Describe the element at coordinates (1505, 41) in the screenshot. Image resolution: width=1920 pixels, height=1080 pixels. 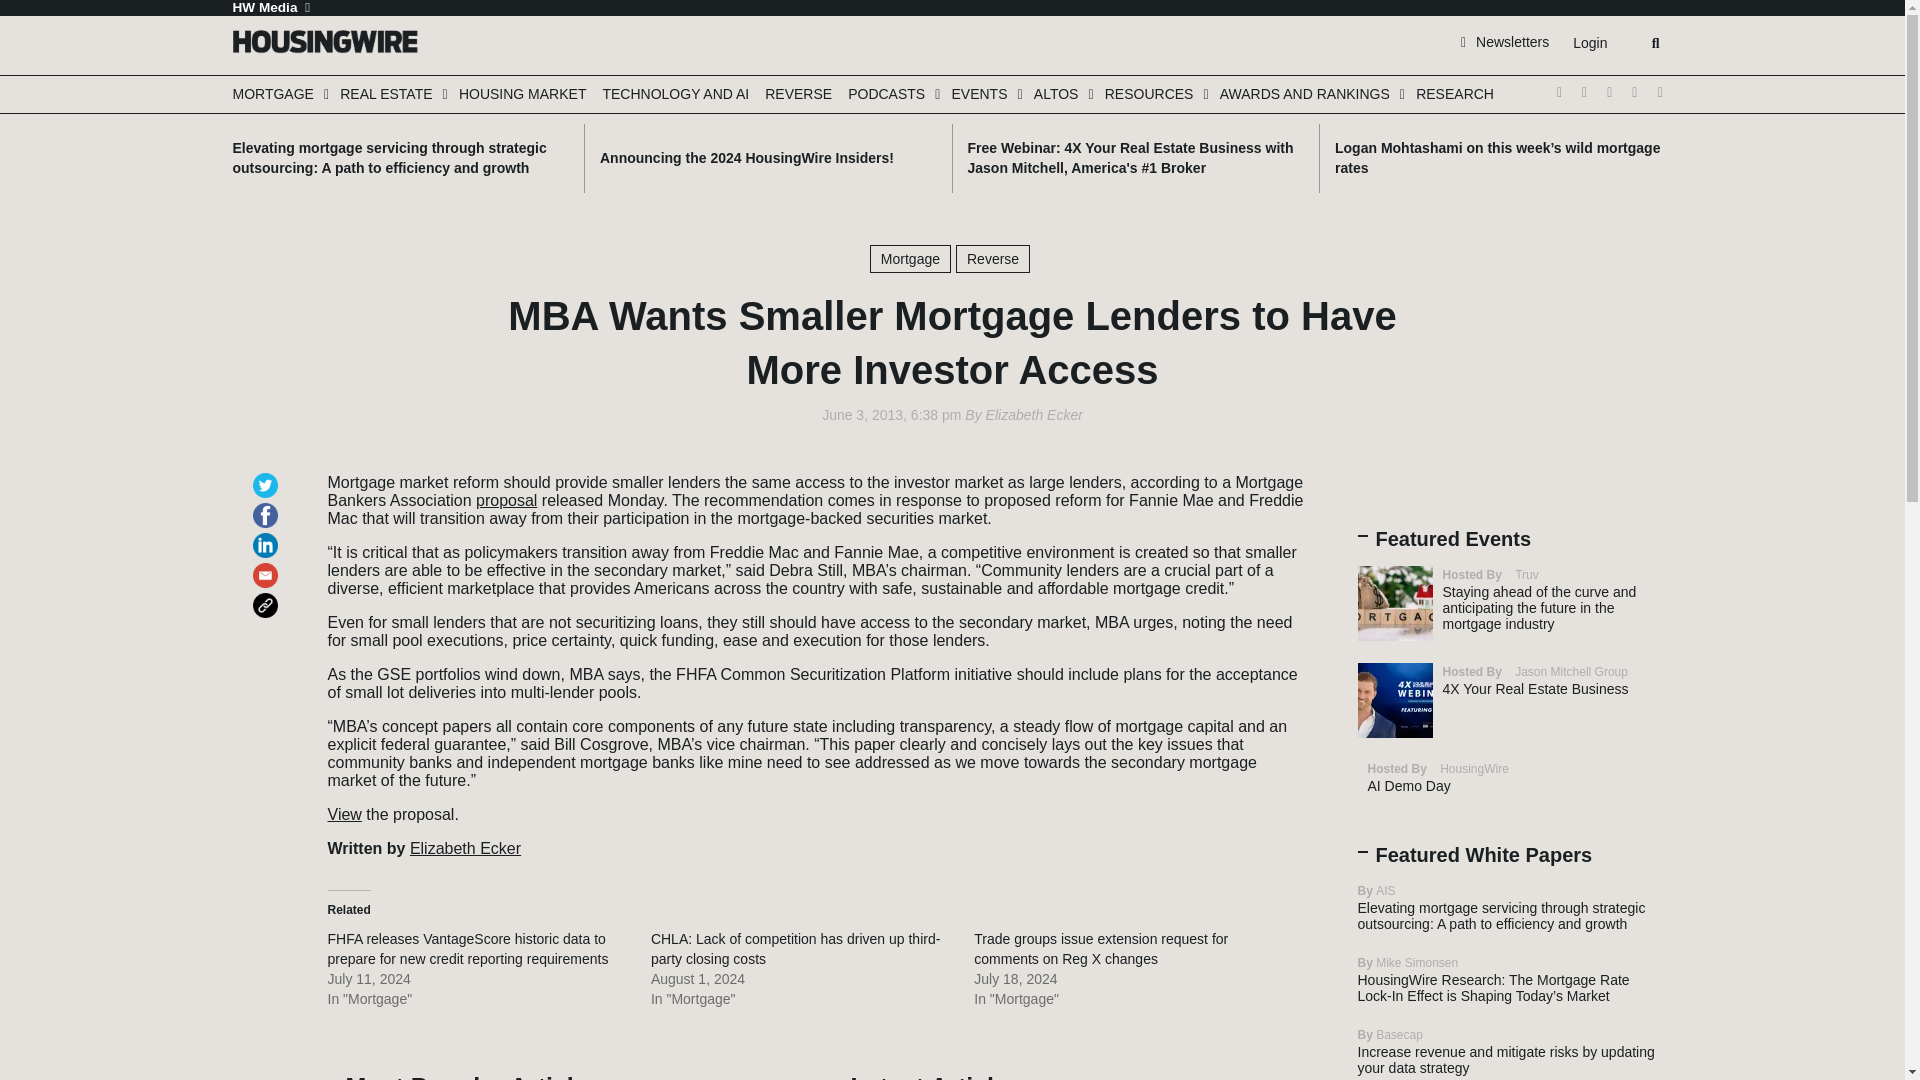
I see `Newsletters` at that location.